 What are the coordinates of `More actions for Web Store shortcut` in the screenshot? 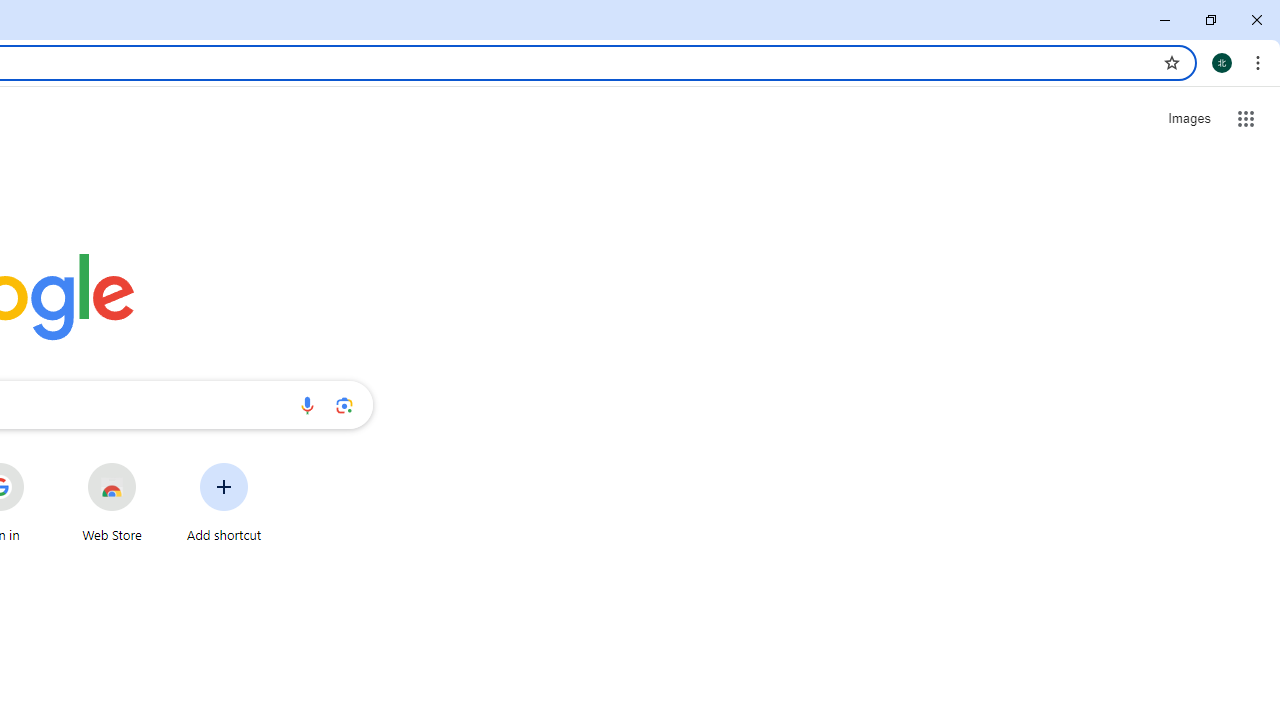 It's located at (152, 464).